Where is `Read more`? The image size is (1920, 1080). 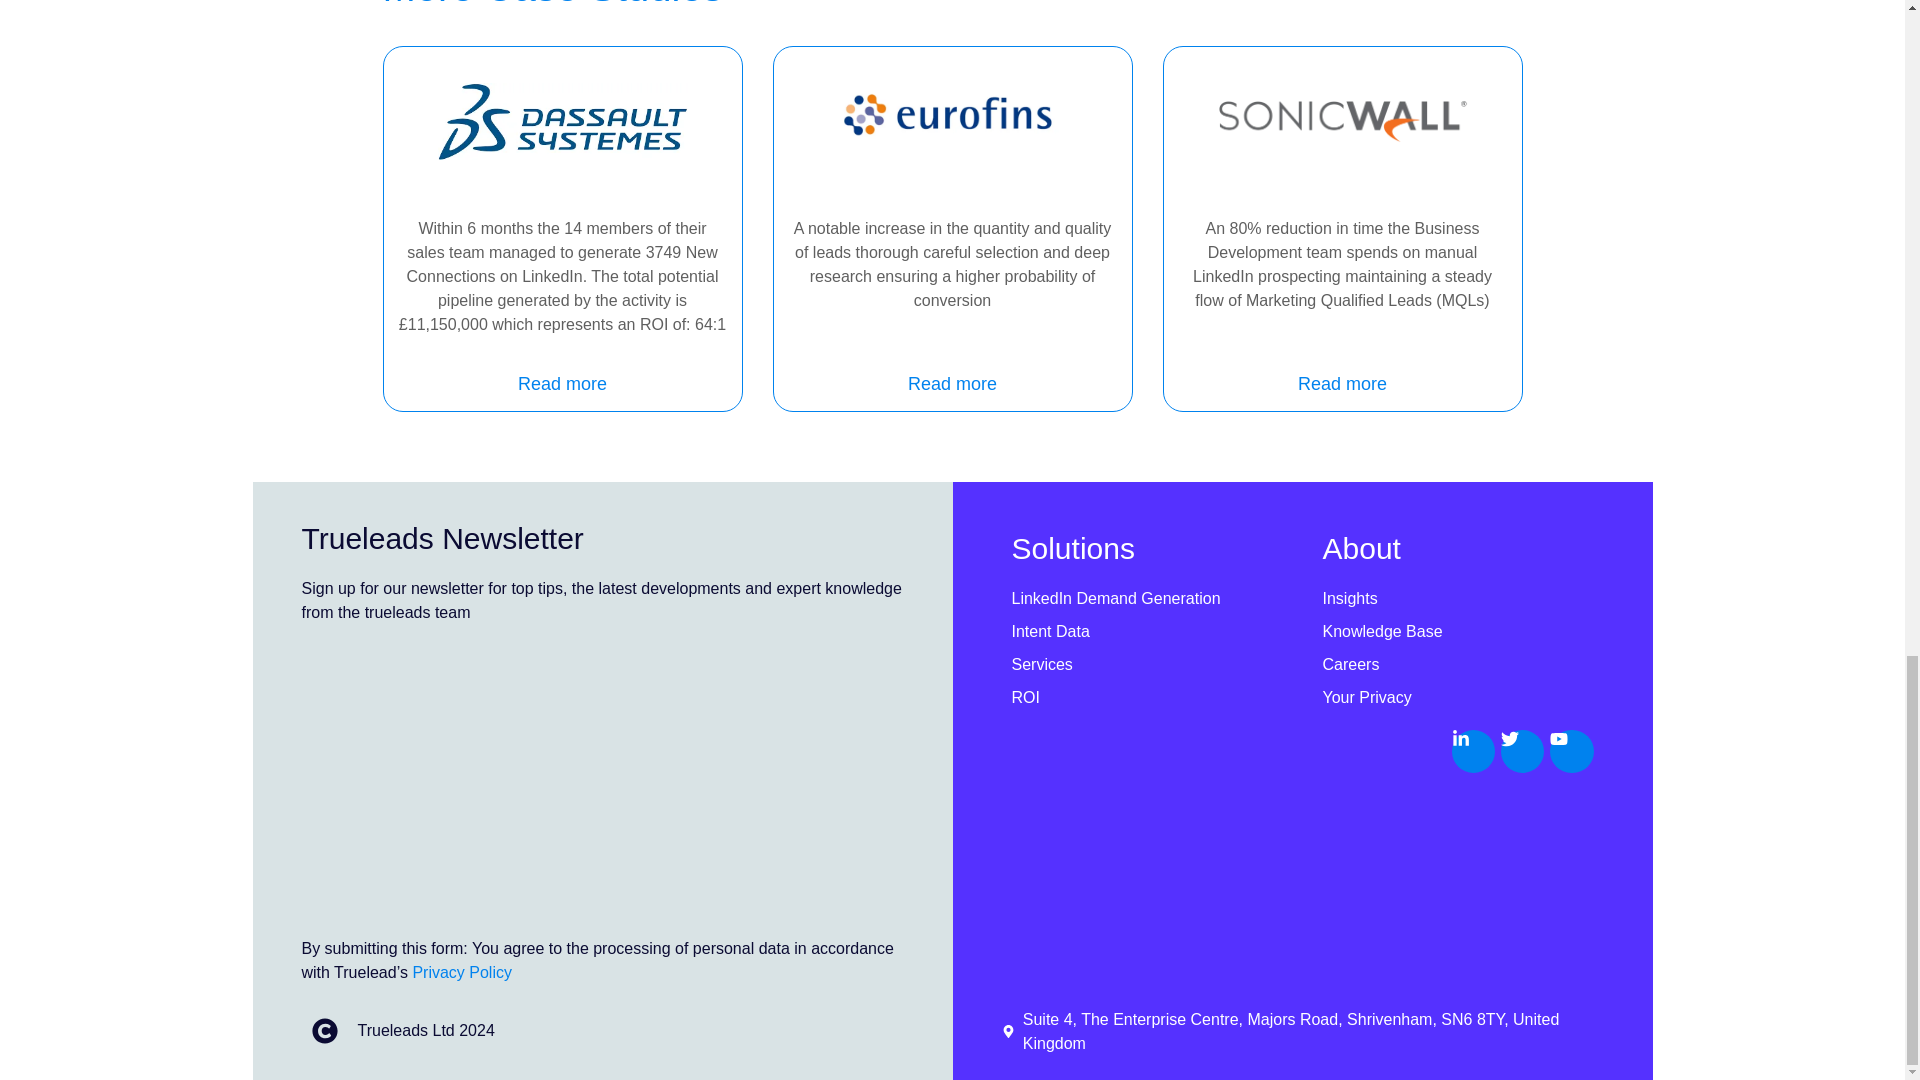
Read more is located at coordinates (1342, 384).